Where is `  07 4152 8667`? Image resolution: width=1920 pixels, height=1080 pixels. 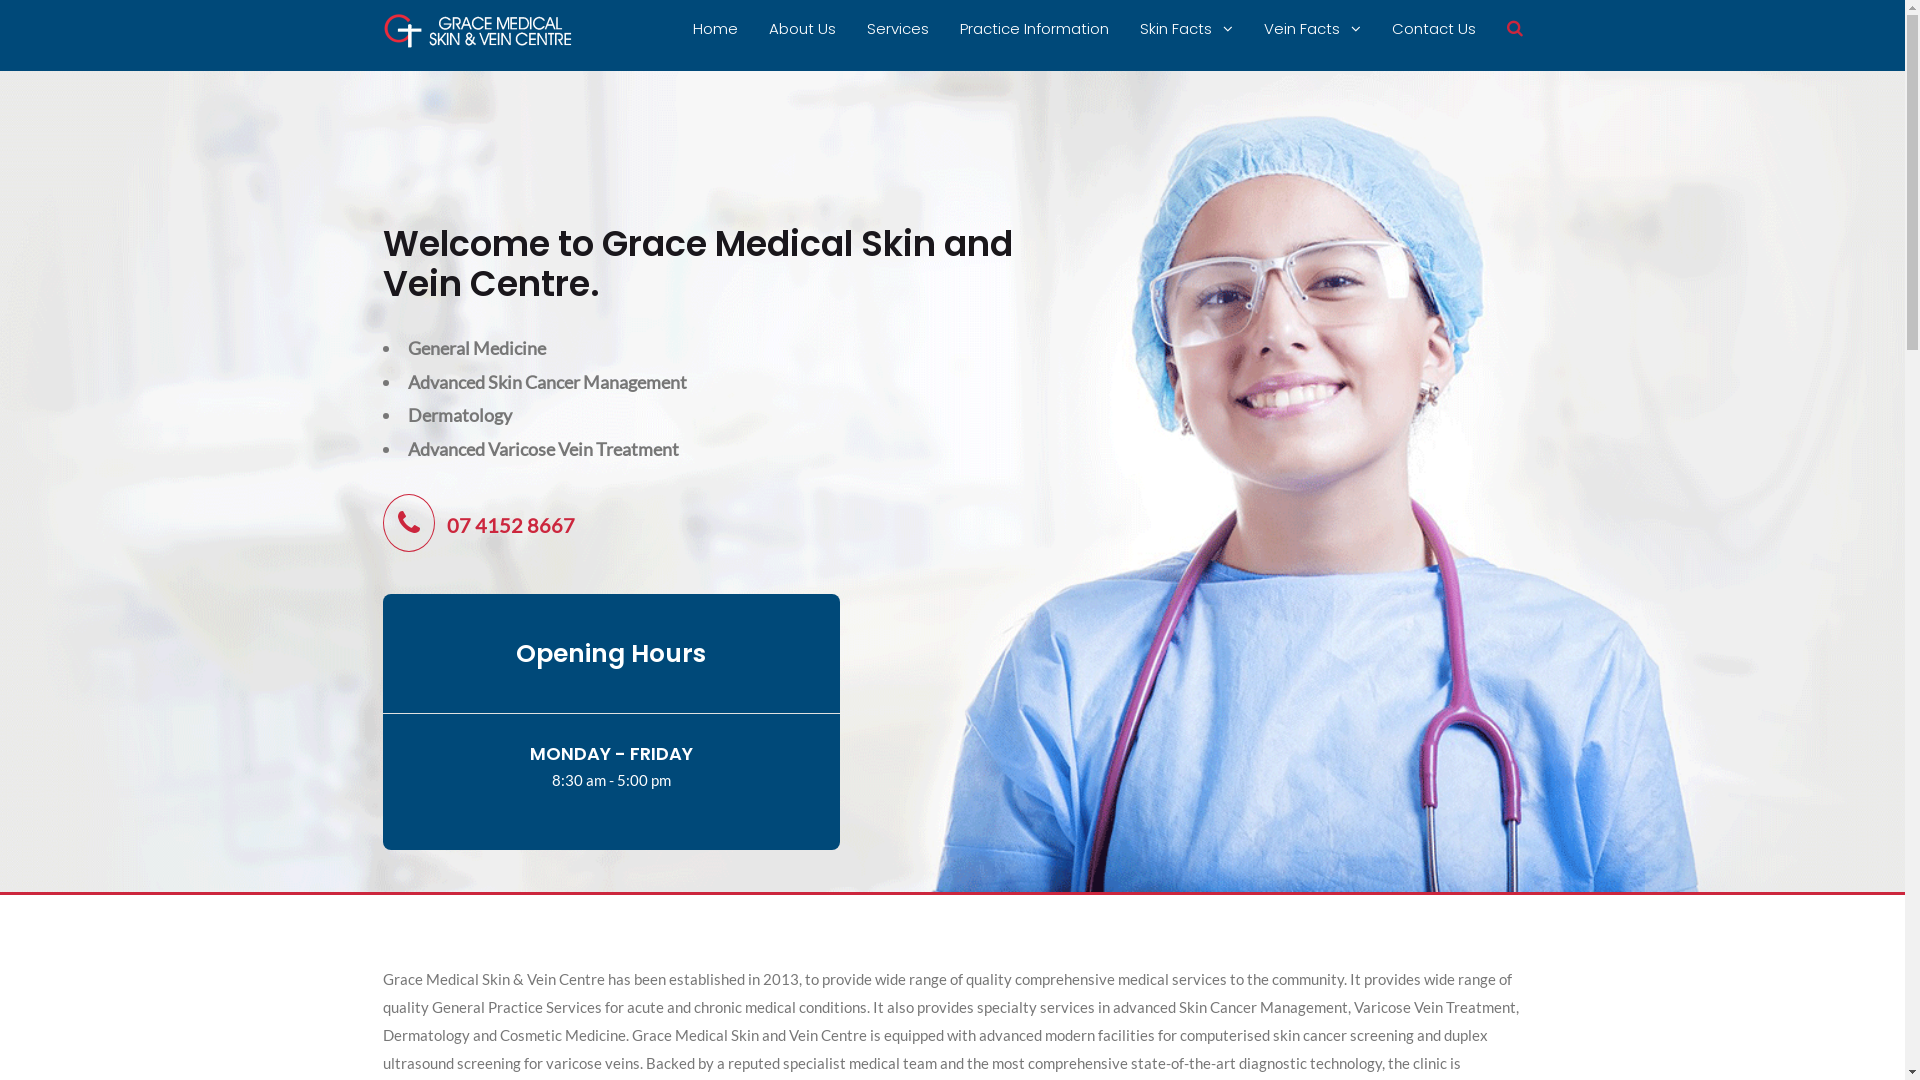   07 4152 8667 is located at coordinates (478, 525).